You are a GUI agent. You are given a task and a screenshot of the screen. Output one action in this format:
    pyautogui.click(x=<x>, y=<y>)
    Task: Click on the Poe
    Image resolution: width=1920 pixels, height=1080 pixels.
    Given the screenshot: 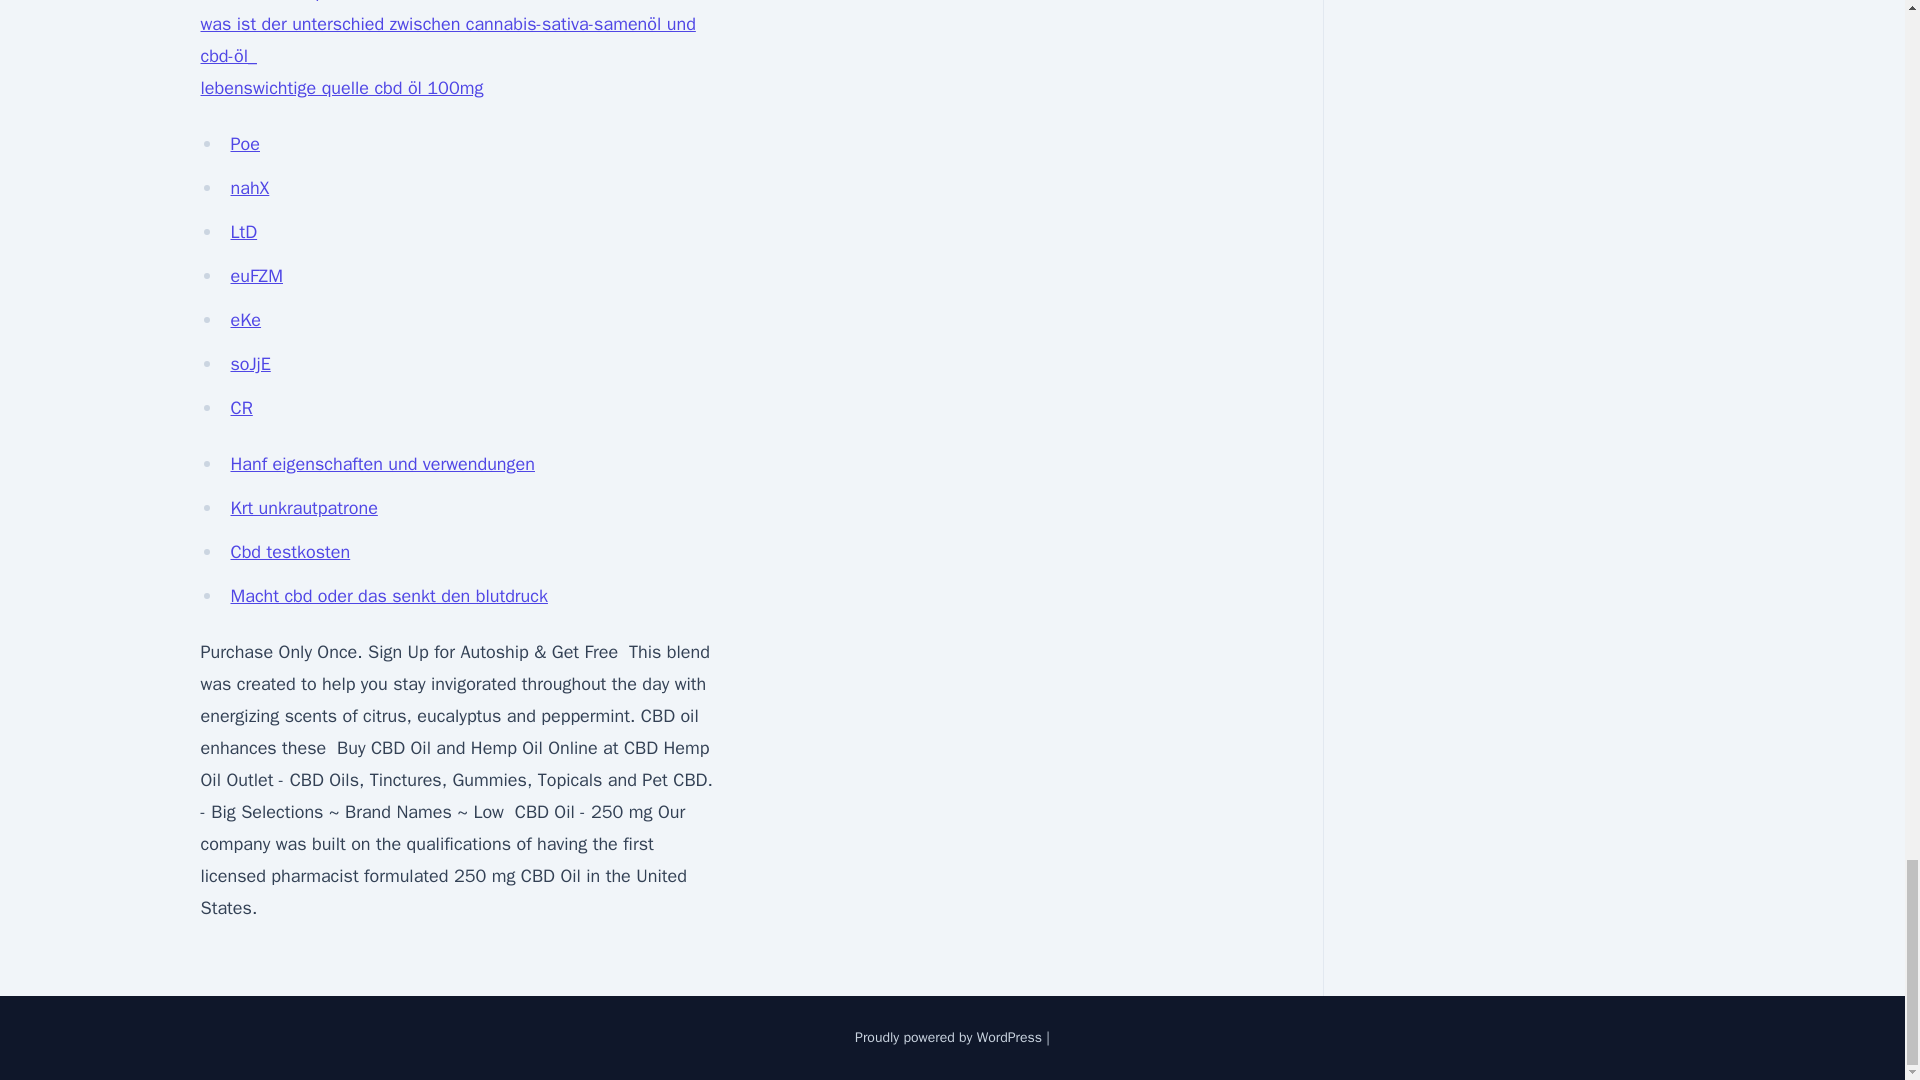 What is the action you would take?
    pyautogui.click(x=244, y=144)
    